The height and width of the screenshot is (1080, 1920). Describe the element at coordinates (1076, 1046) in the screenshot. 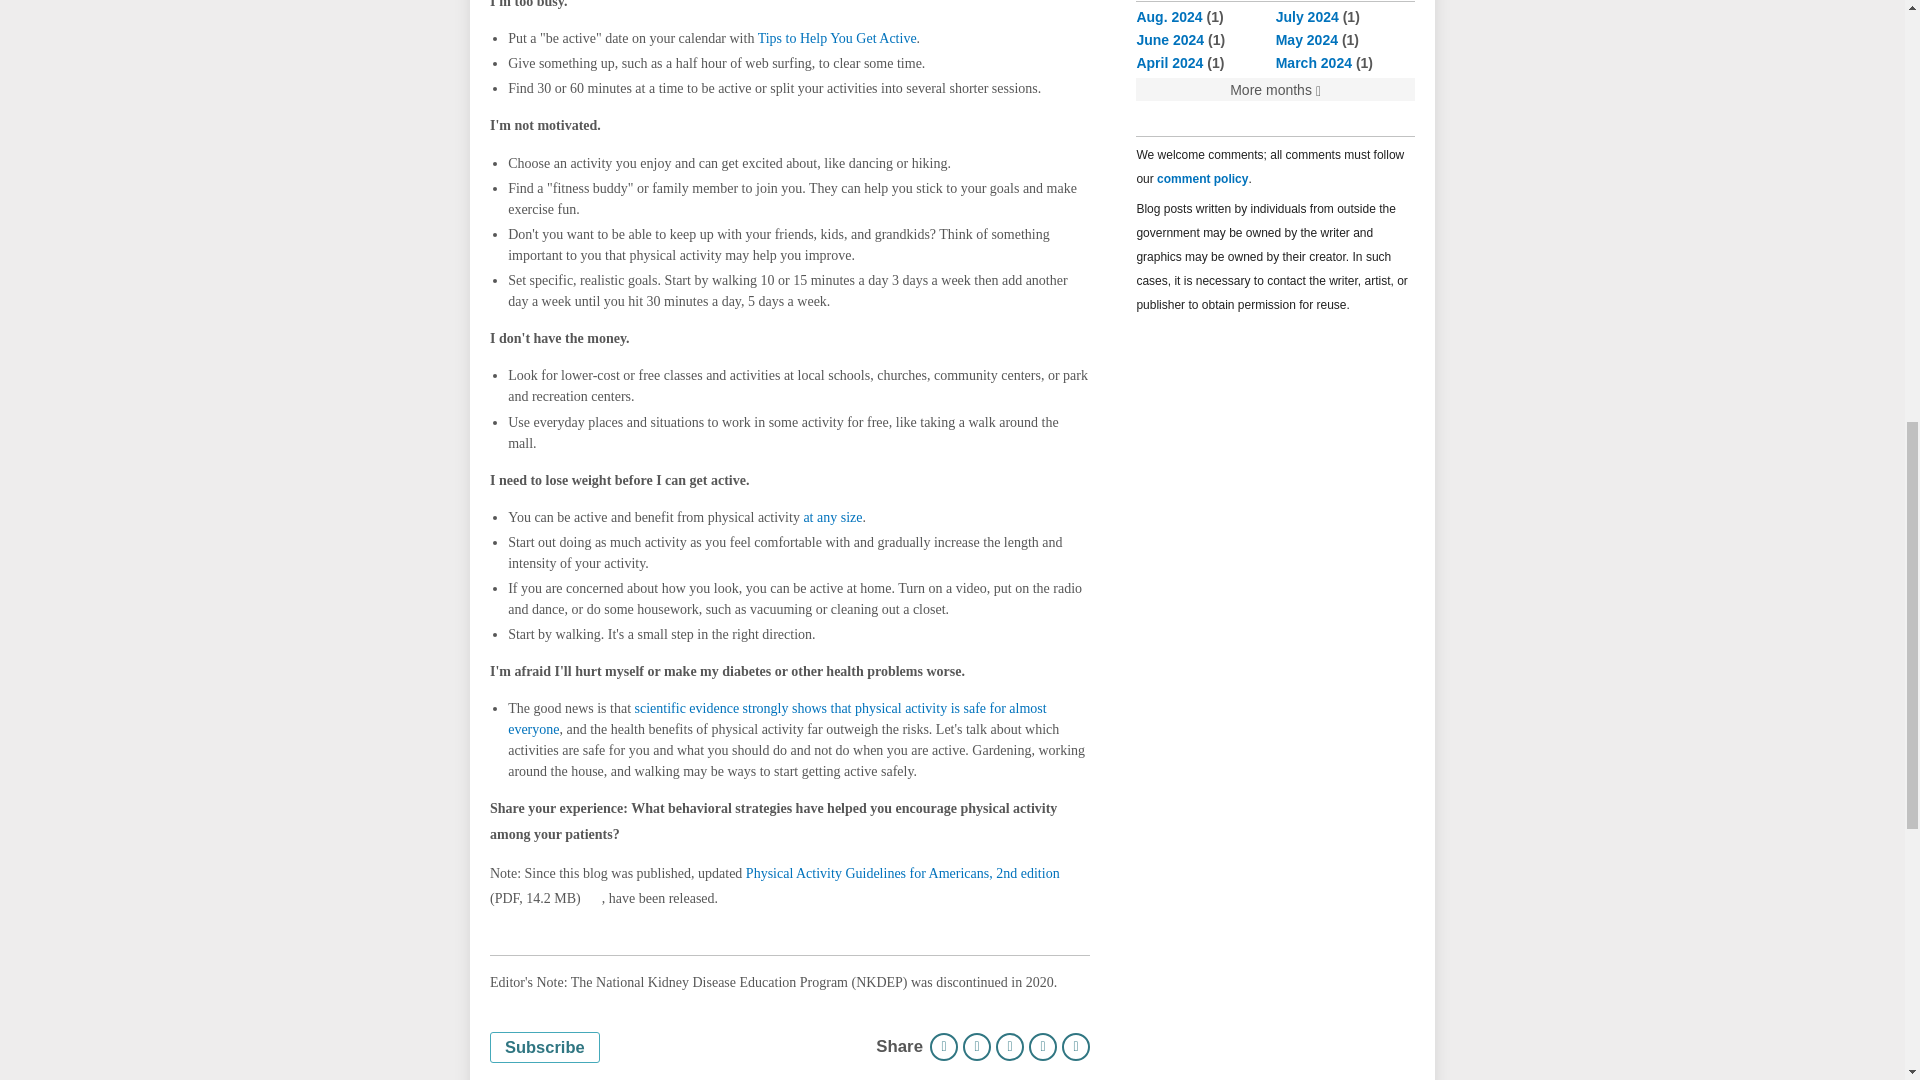

I see `More sharing options` at that location.